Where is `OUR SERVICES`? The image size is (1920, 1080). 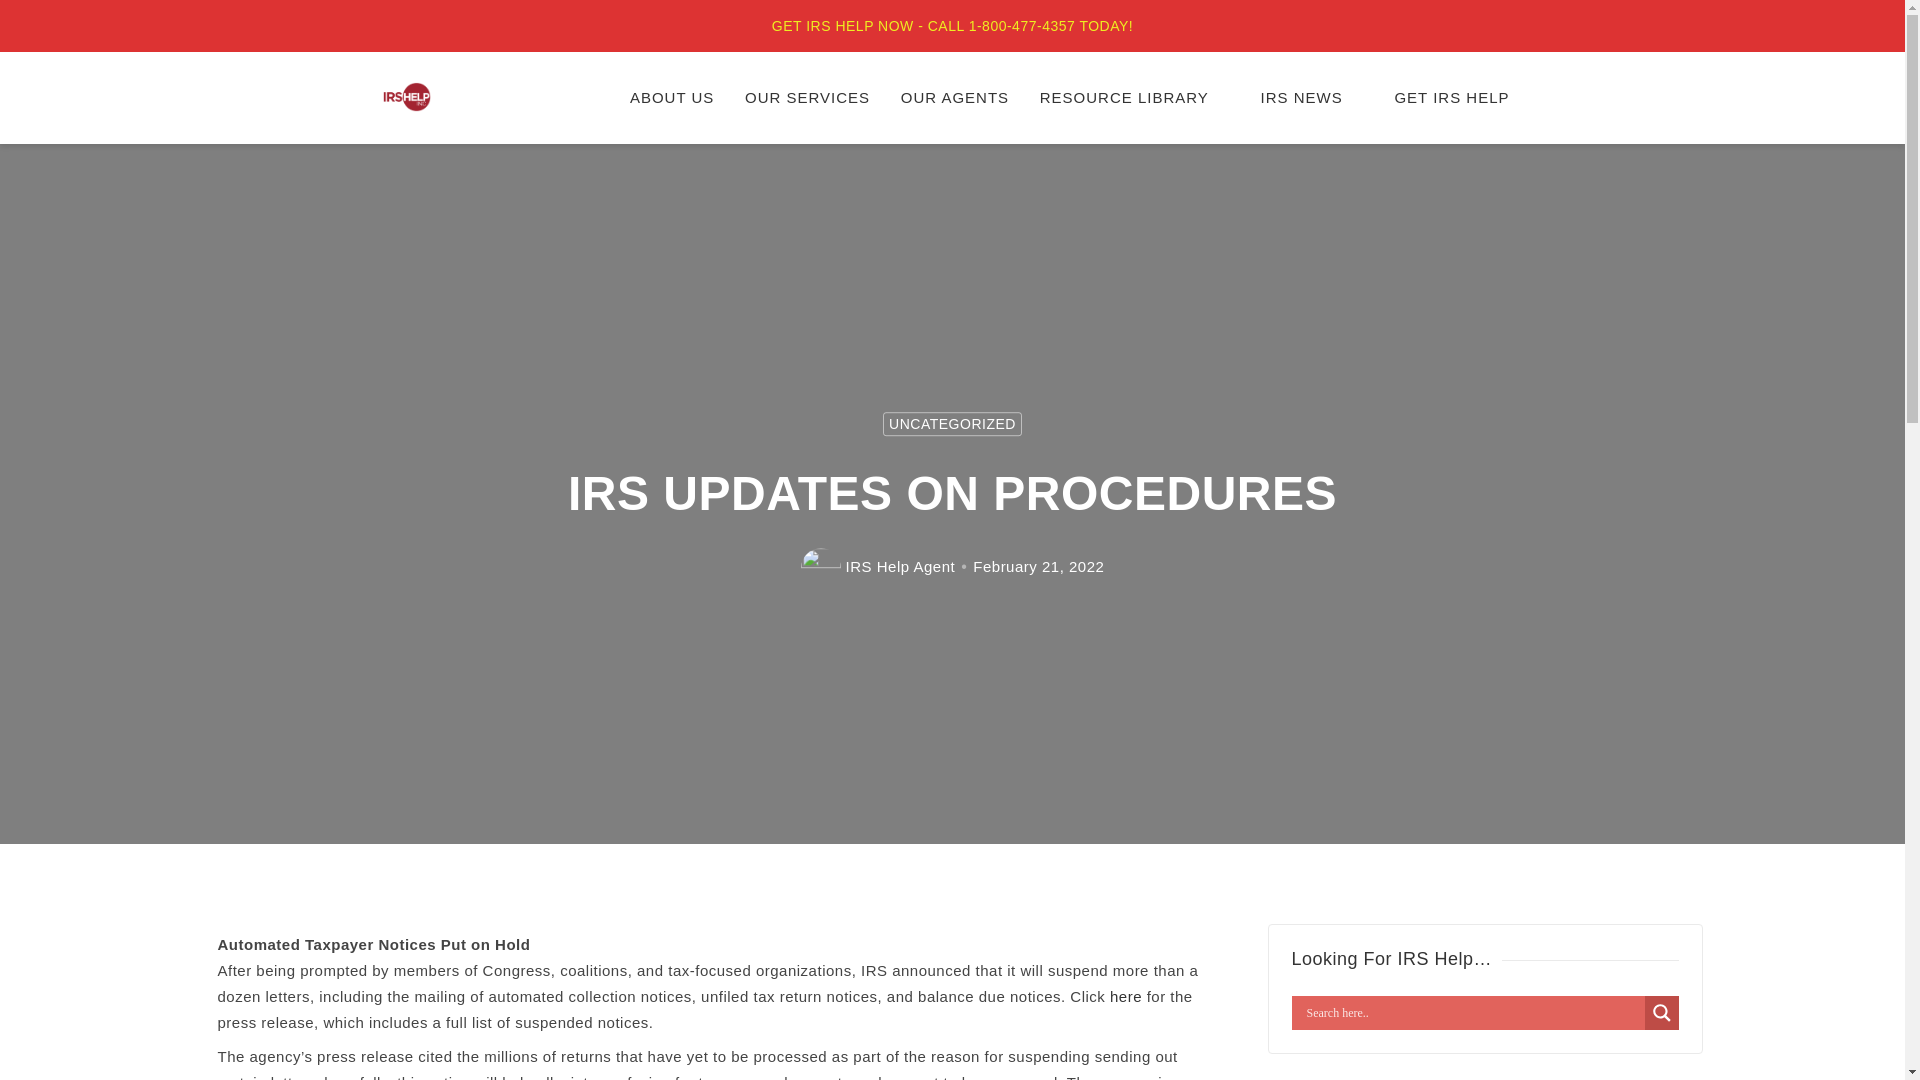 OUR SERVICES is located at coordinates (807, 97).